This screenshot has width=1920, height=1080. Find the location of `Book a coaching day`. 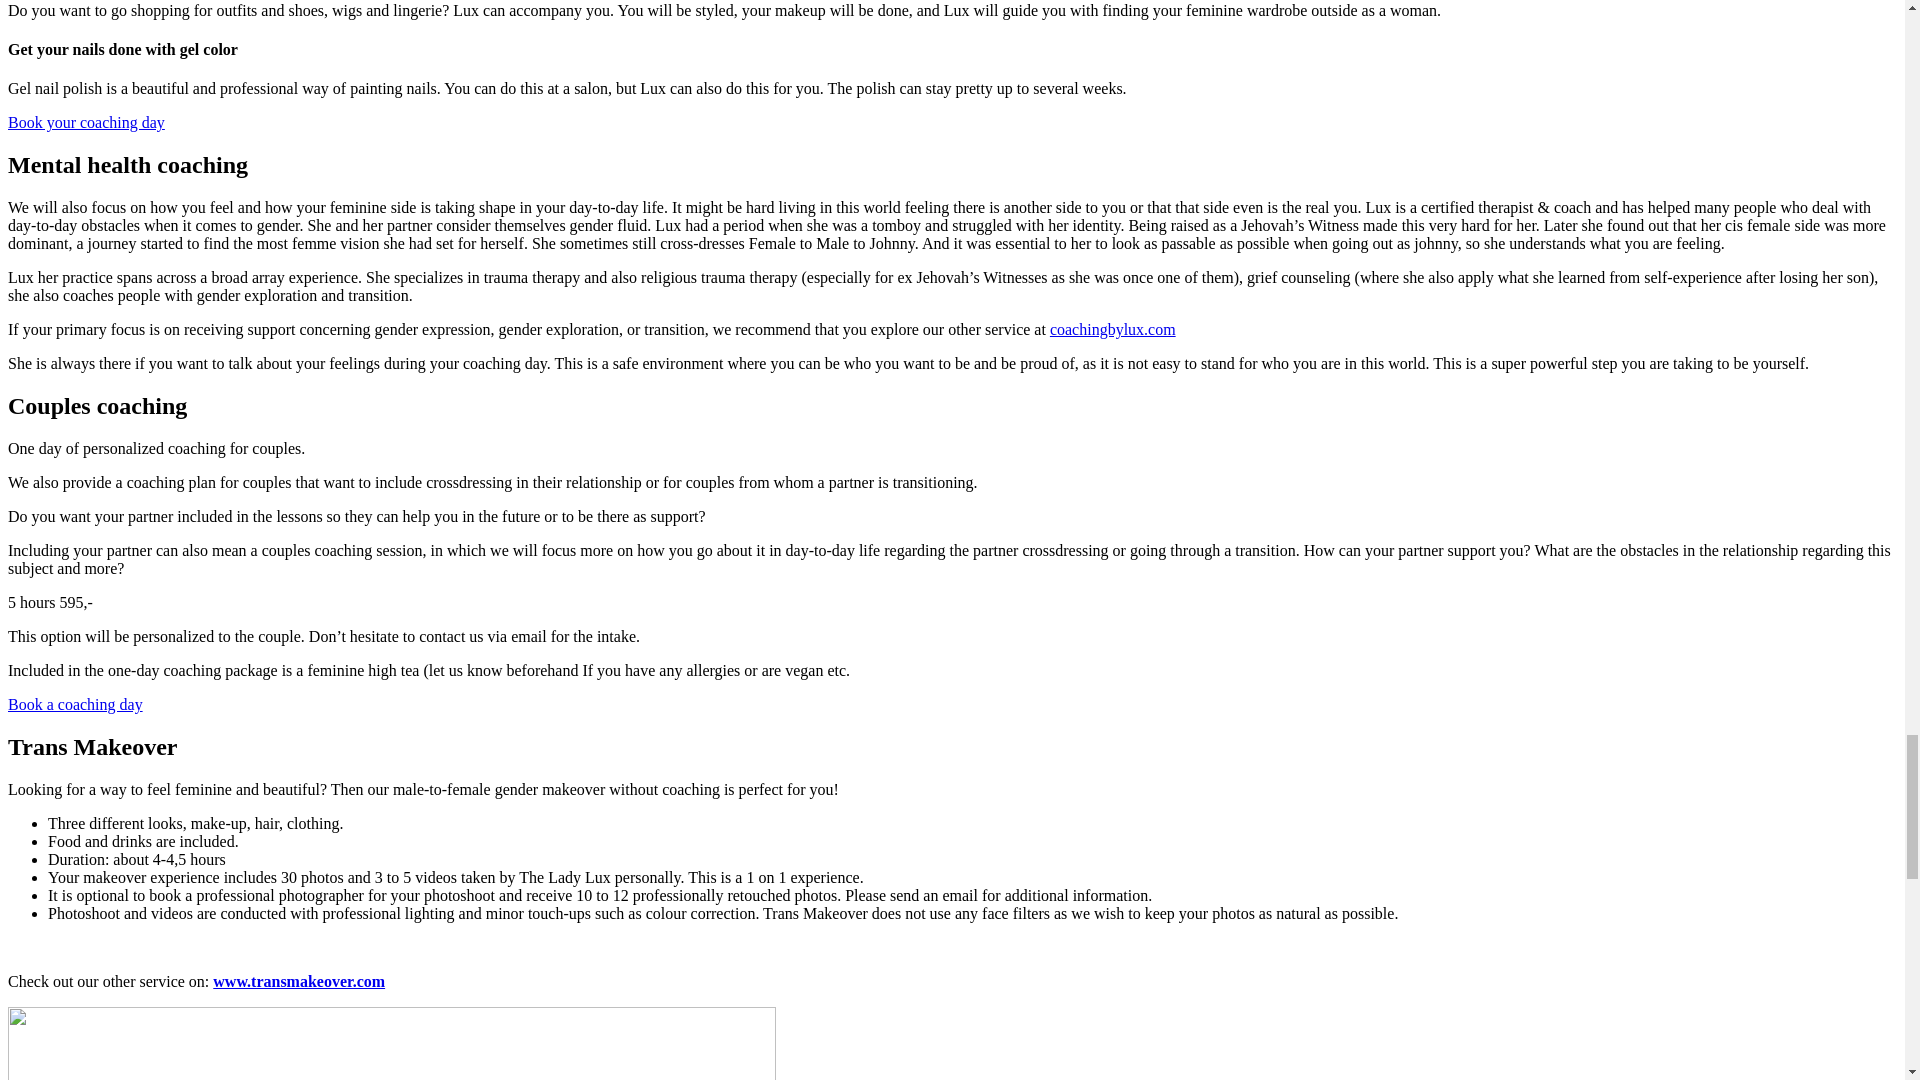

Book a coaching day is located at coordinates (74, 704).